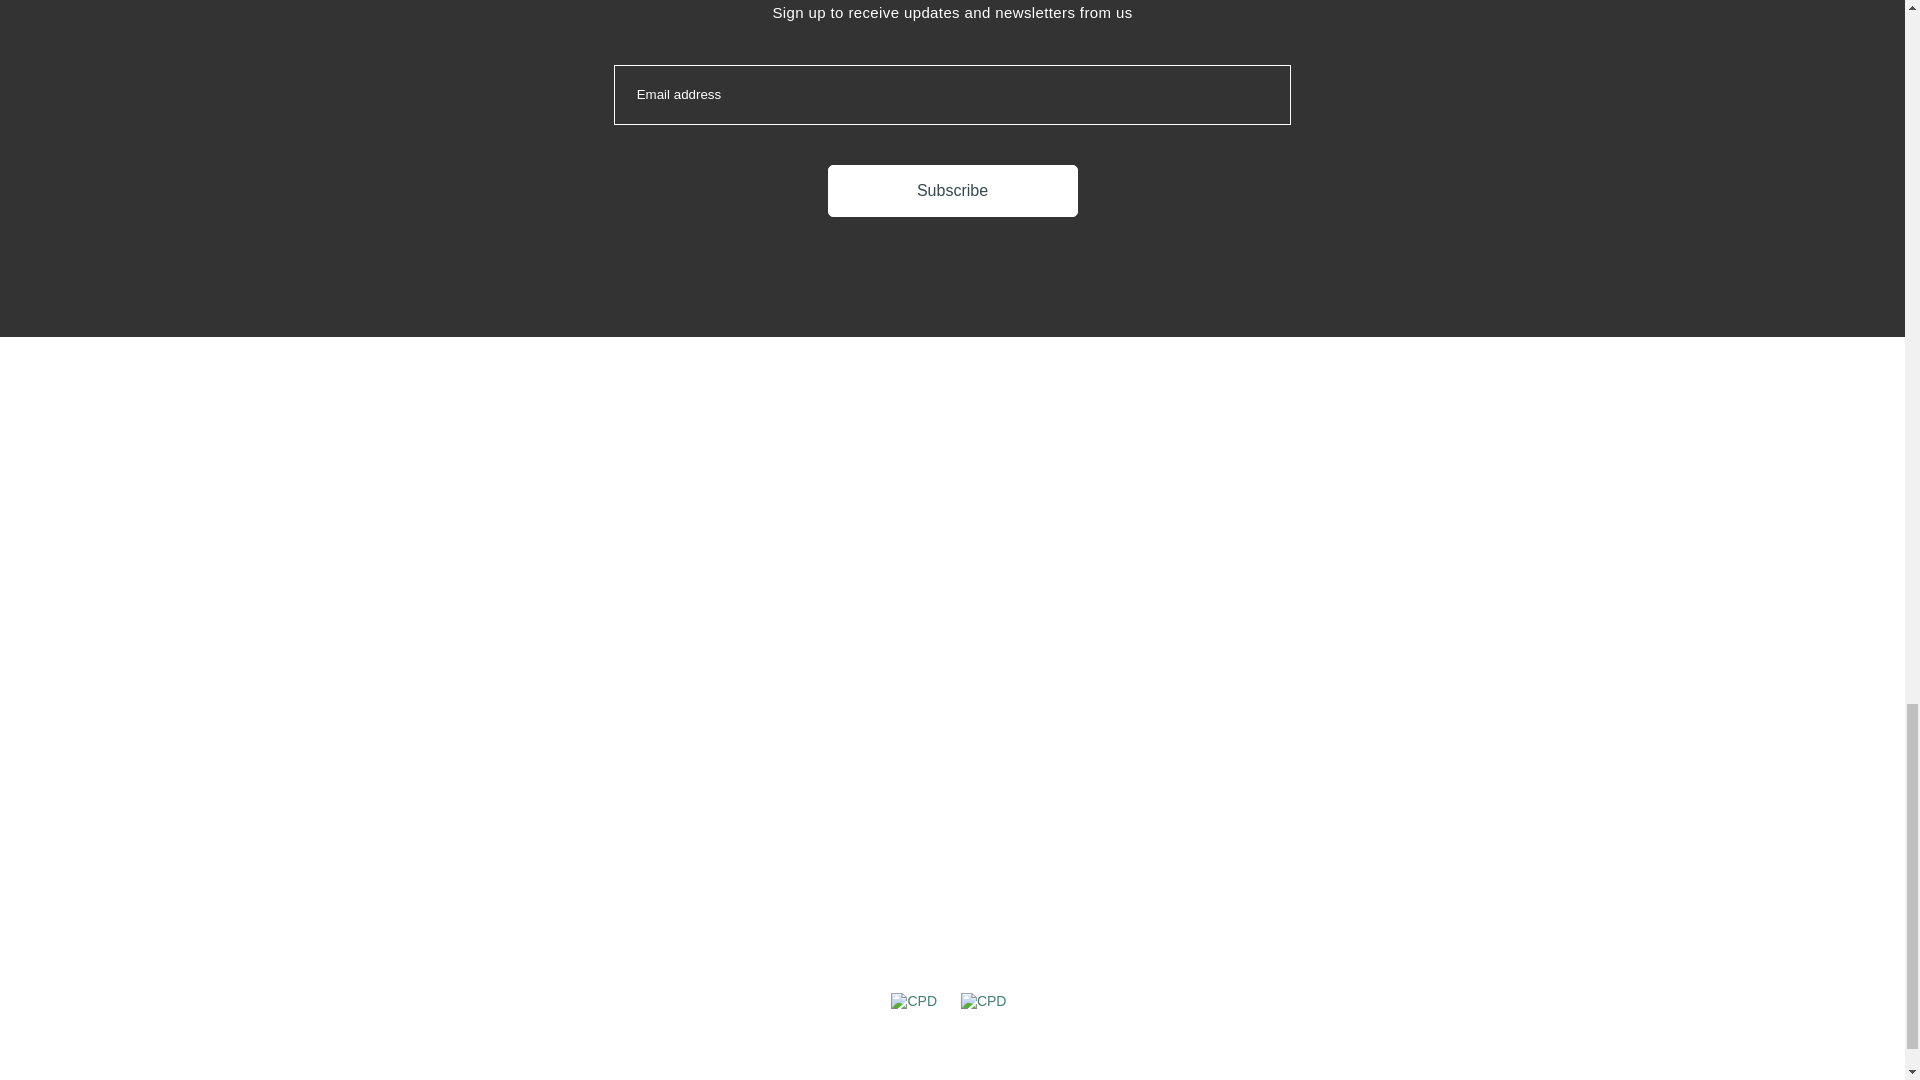 The height and width of the screenshot is (1080, 1920). Describe the element at coordinates (952, 191) in the screenshot. I see `Subscribe` at that location.